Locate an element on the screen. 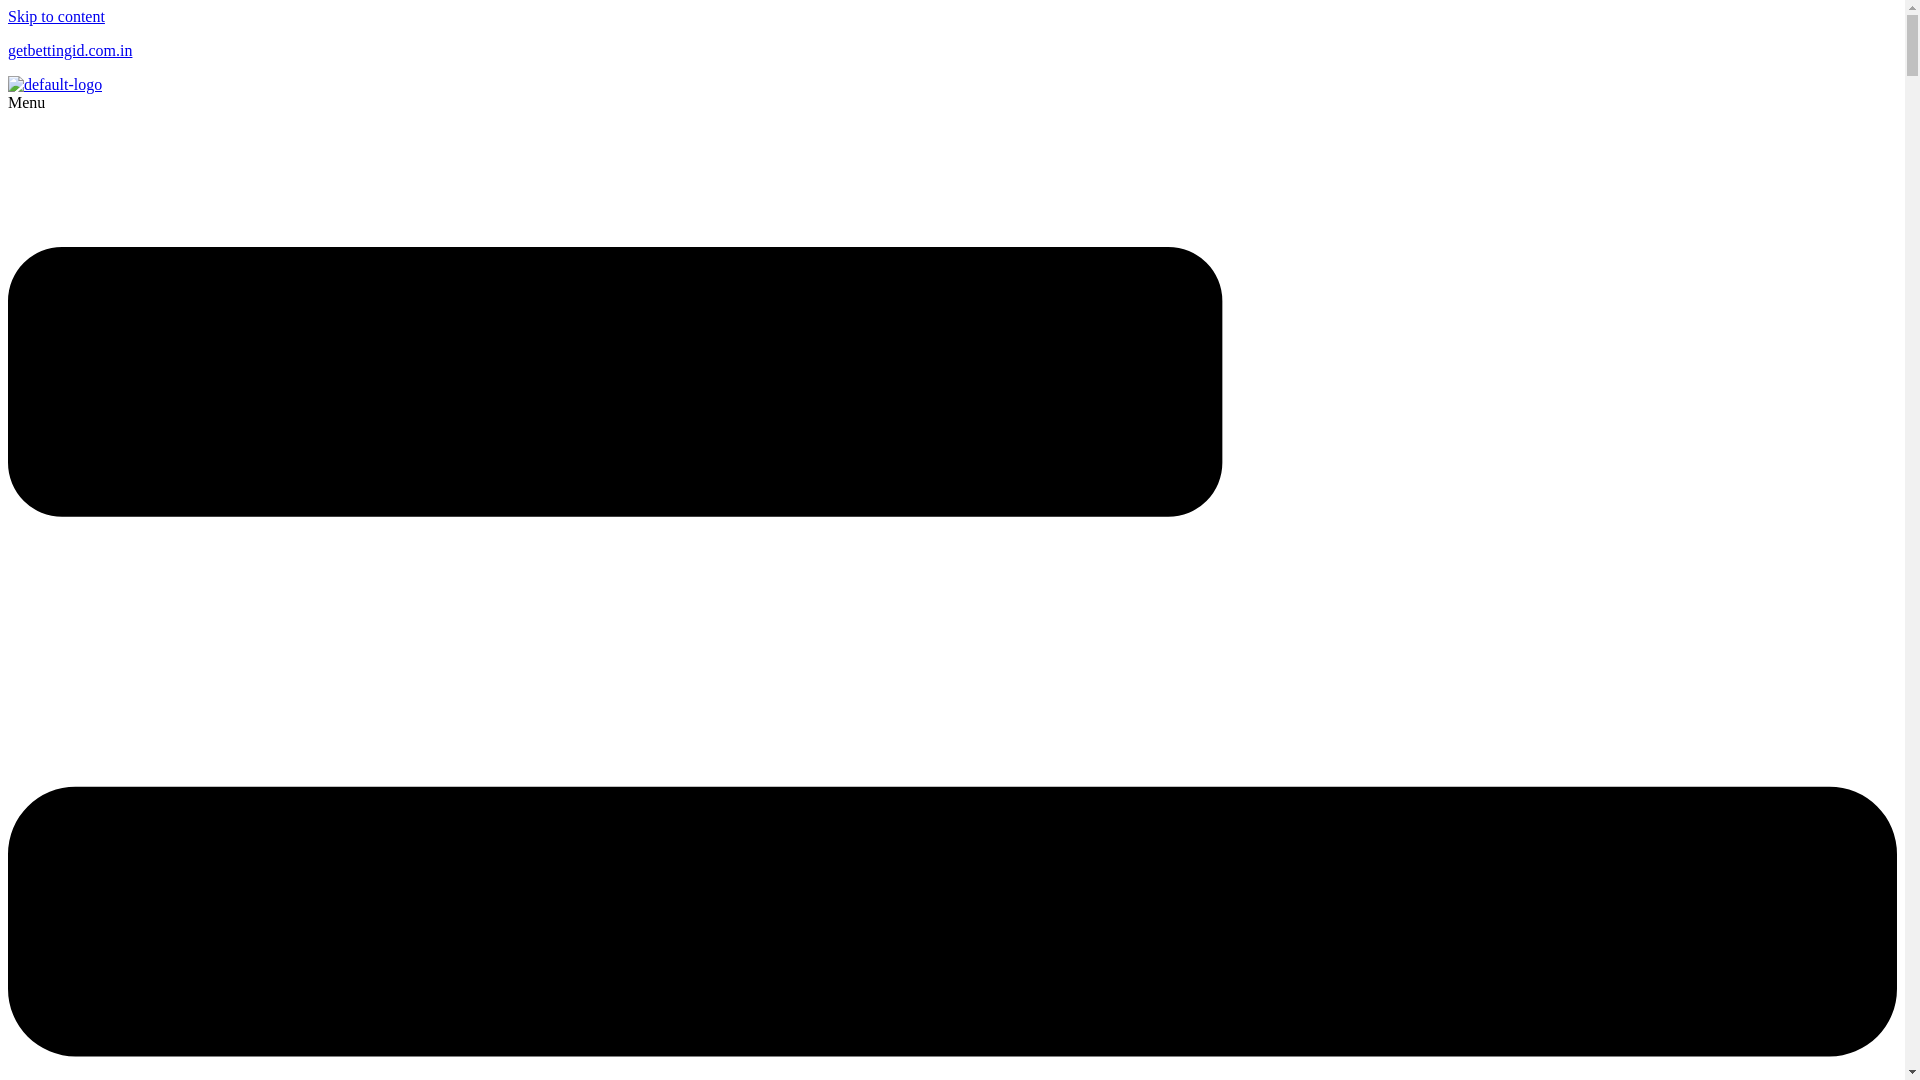  Skip to content is located at coordinates (56, 16).